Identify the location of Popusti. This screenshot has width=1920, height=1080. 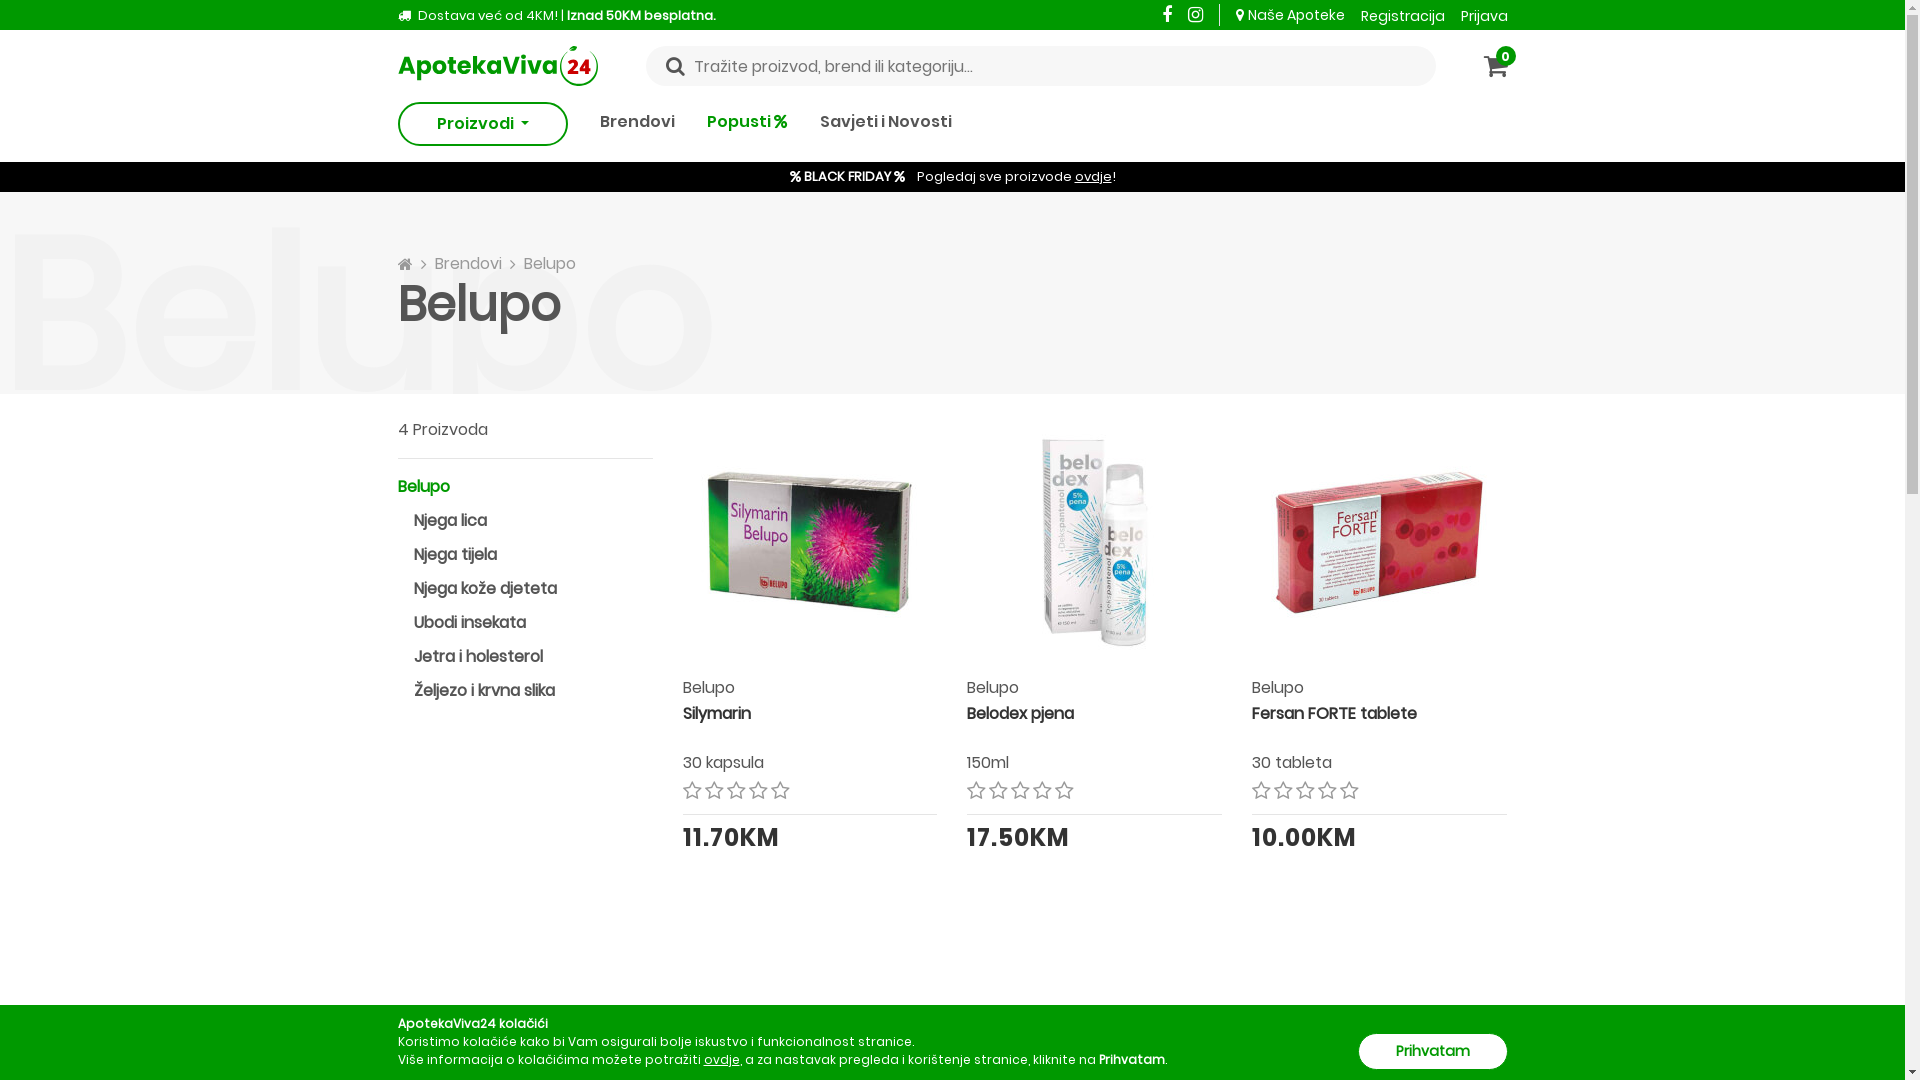
(748, 124).